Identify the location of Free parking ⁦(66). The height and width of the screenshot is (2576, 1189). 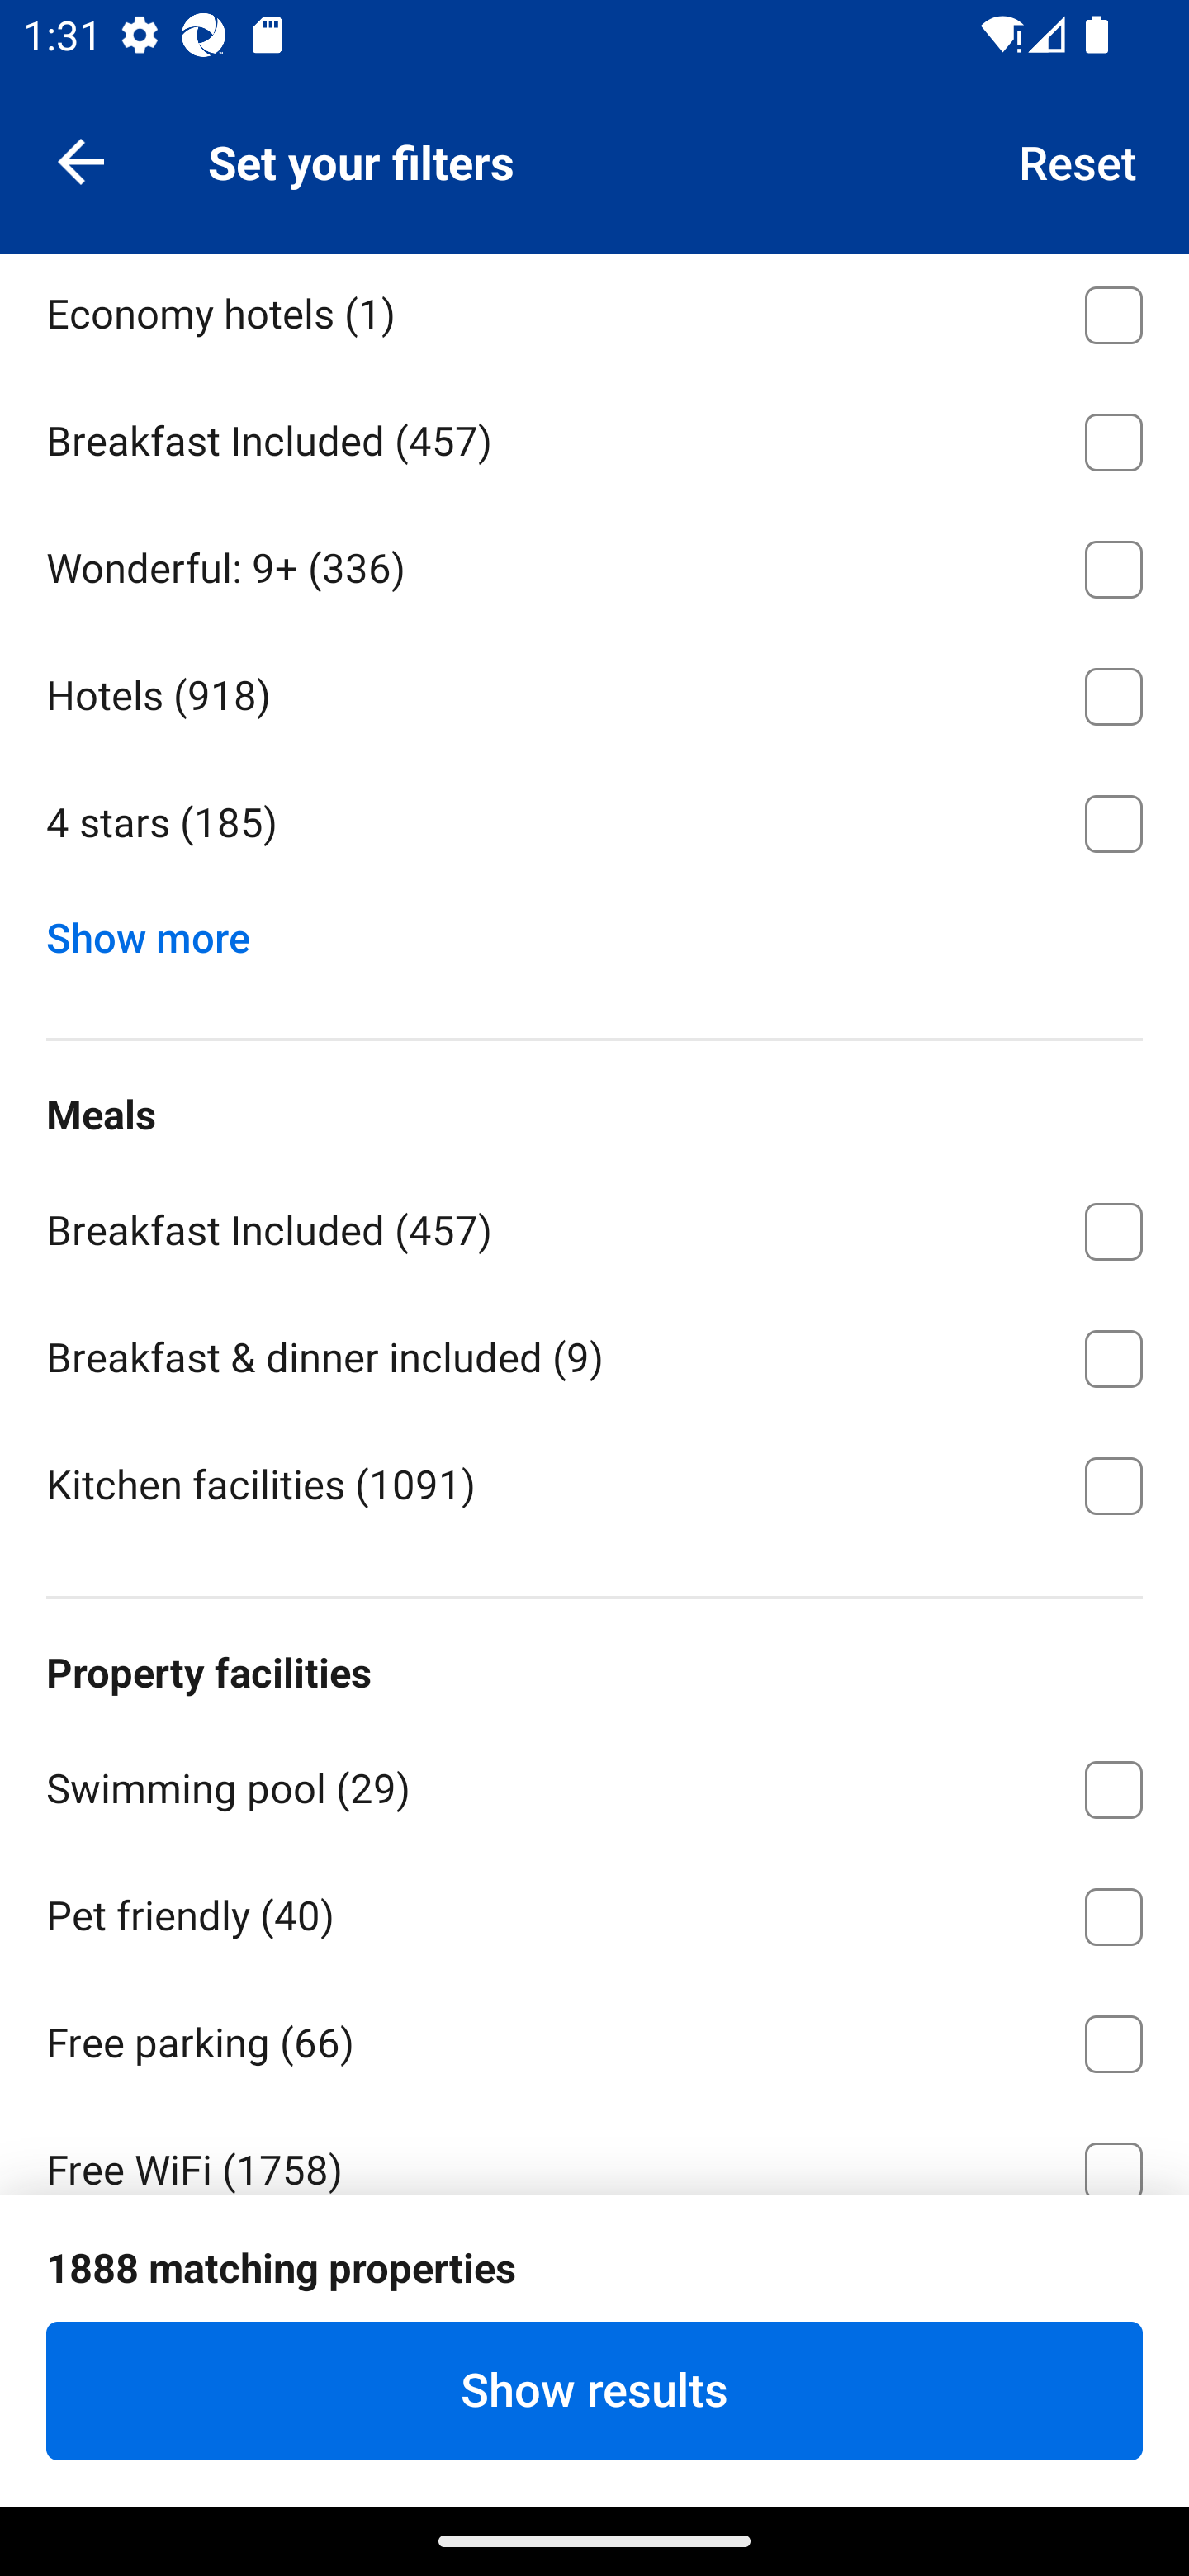
(594, 2039).